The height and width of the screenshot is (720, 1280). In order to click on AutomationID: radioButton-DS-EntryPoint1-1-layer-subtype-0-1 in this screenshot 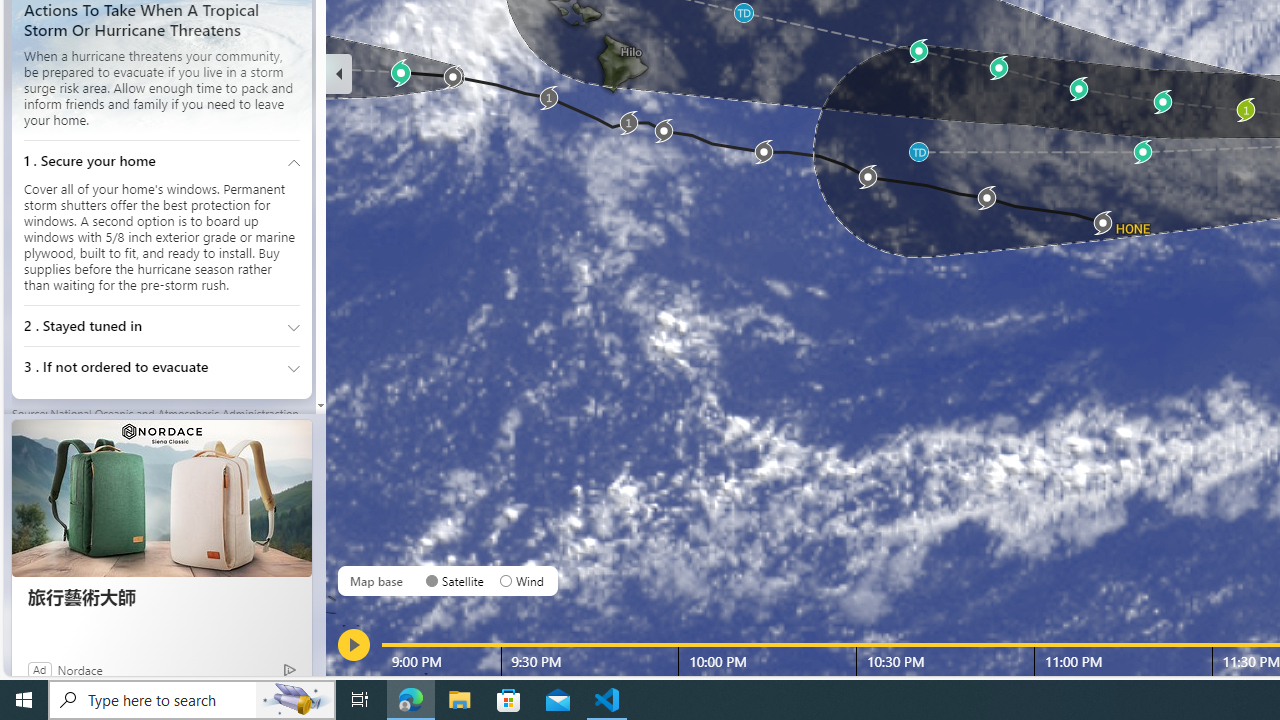, I will do `click(506, 580)`.